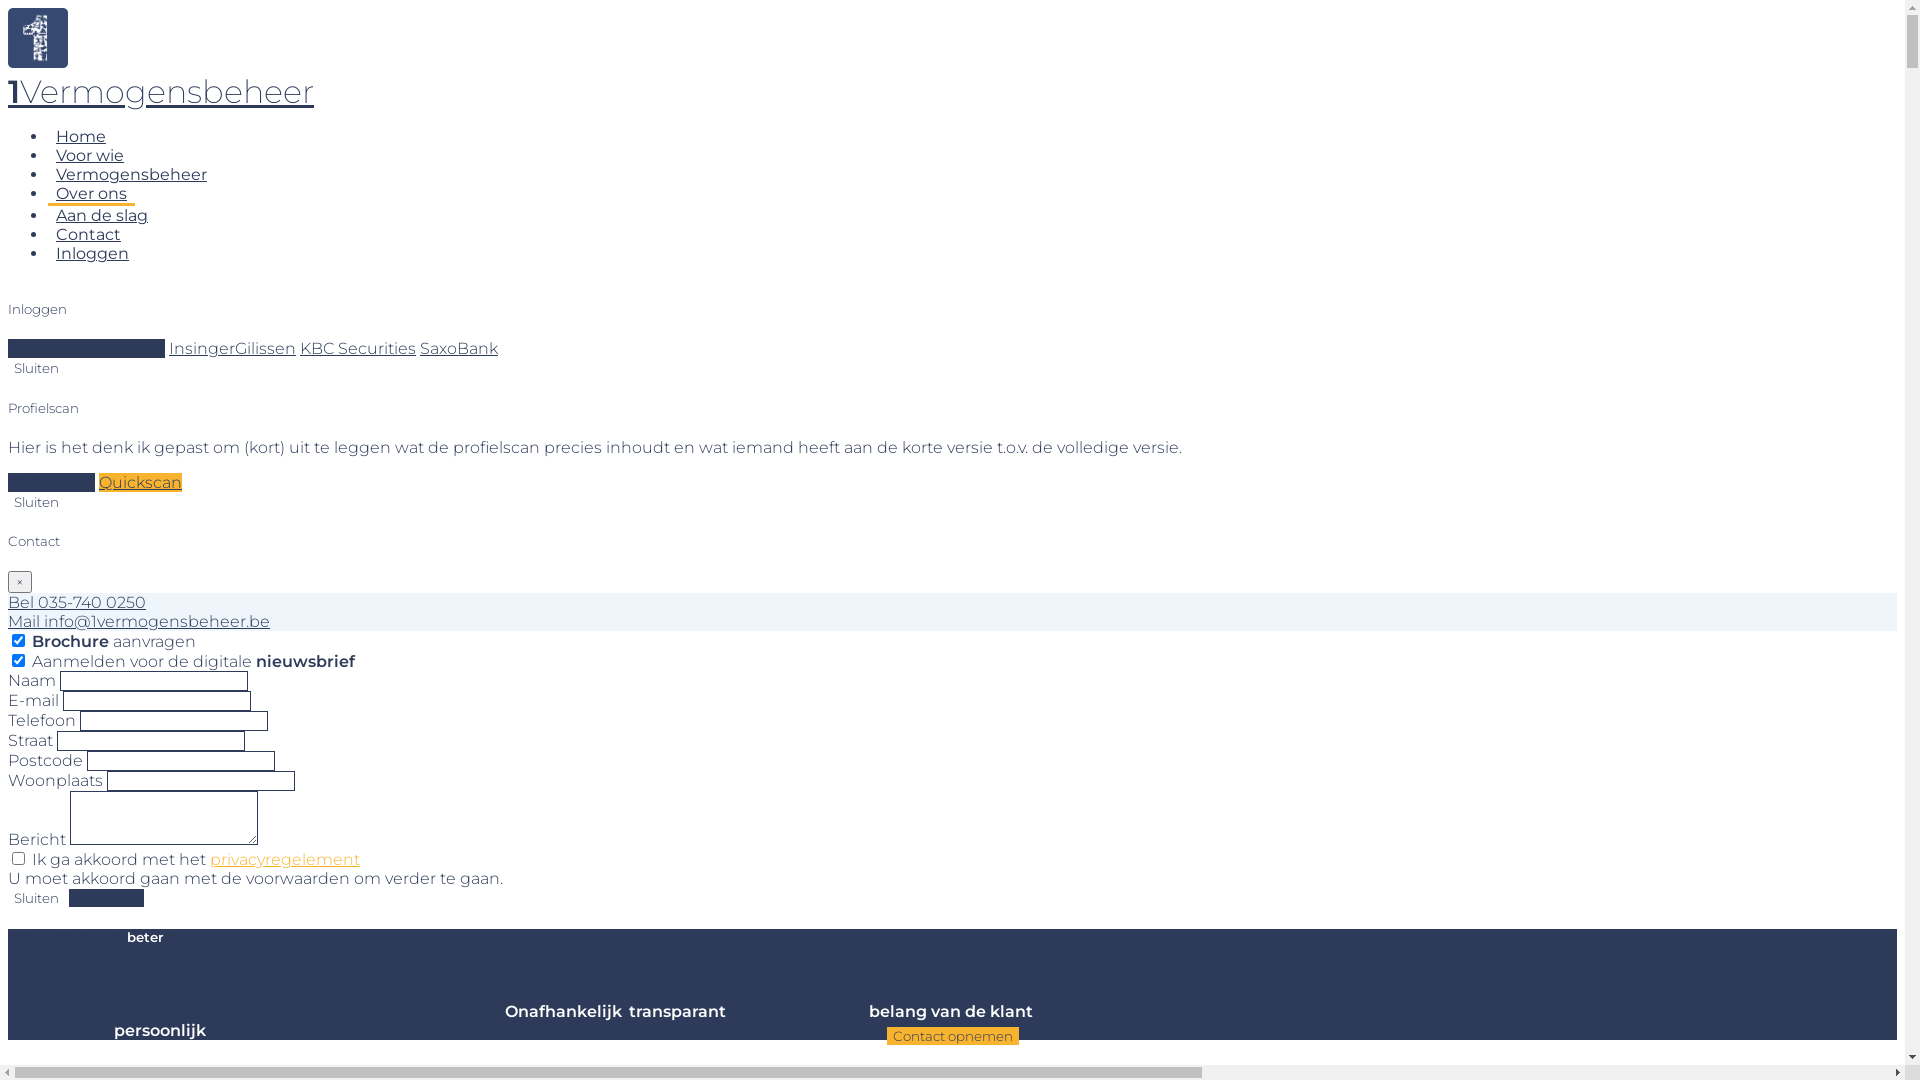  I want to click on Contact opnemen, so click(952, 1036).